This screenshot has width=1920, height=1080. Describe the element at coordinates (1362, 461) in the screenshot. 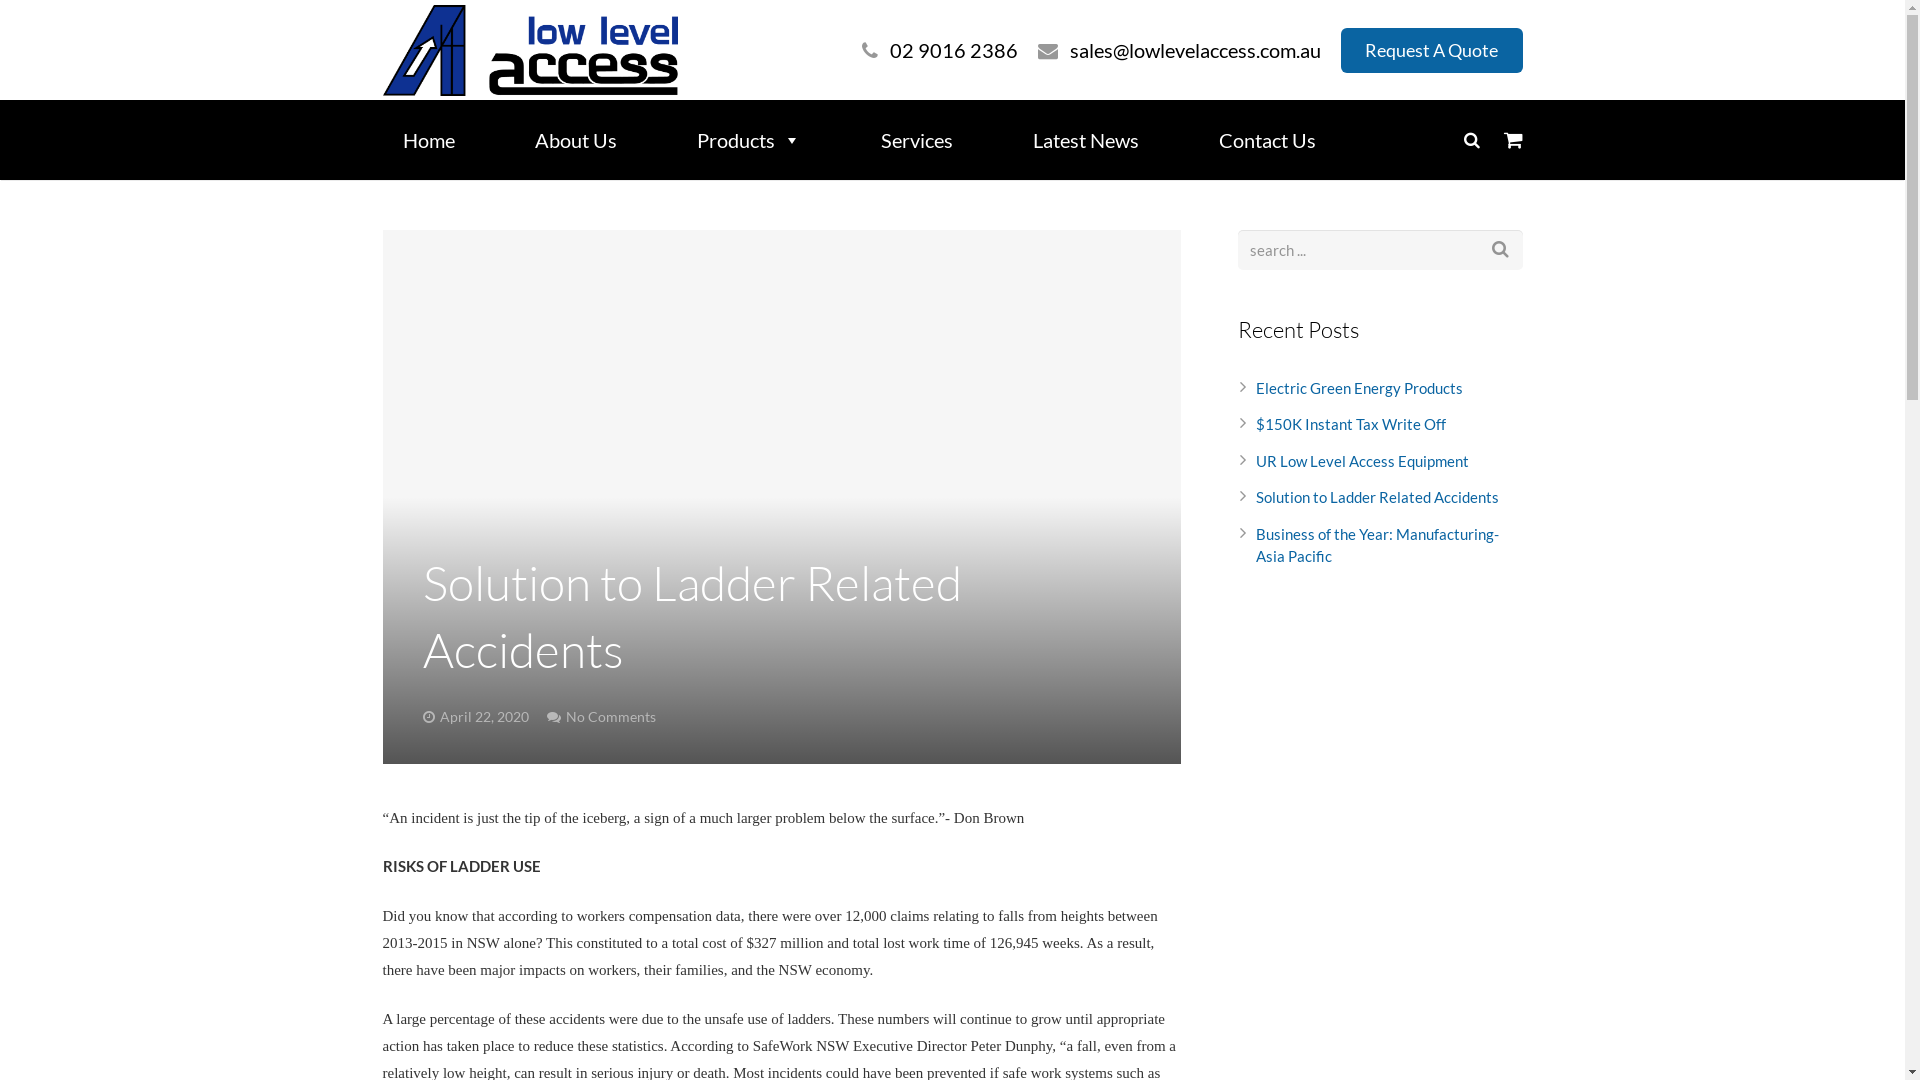

I see `UR Low Level Access Equipment` at that location.